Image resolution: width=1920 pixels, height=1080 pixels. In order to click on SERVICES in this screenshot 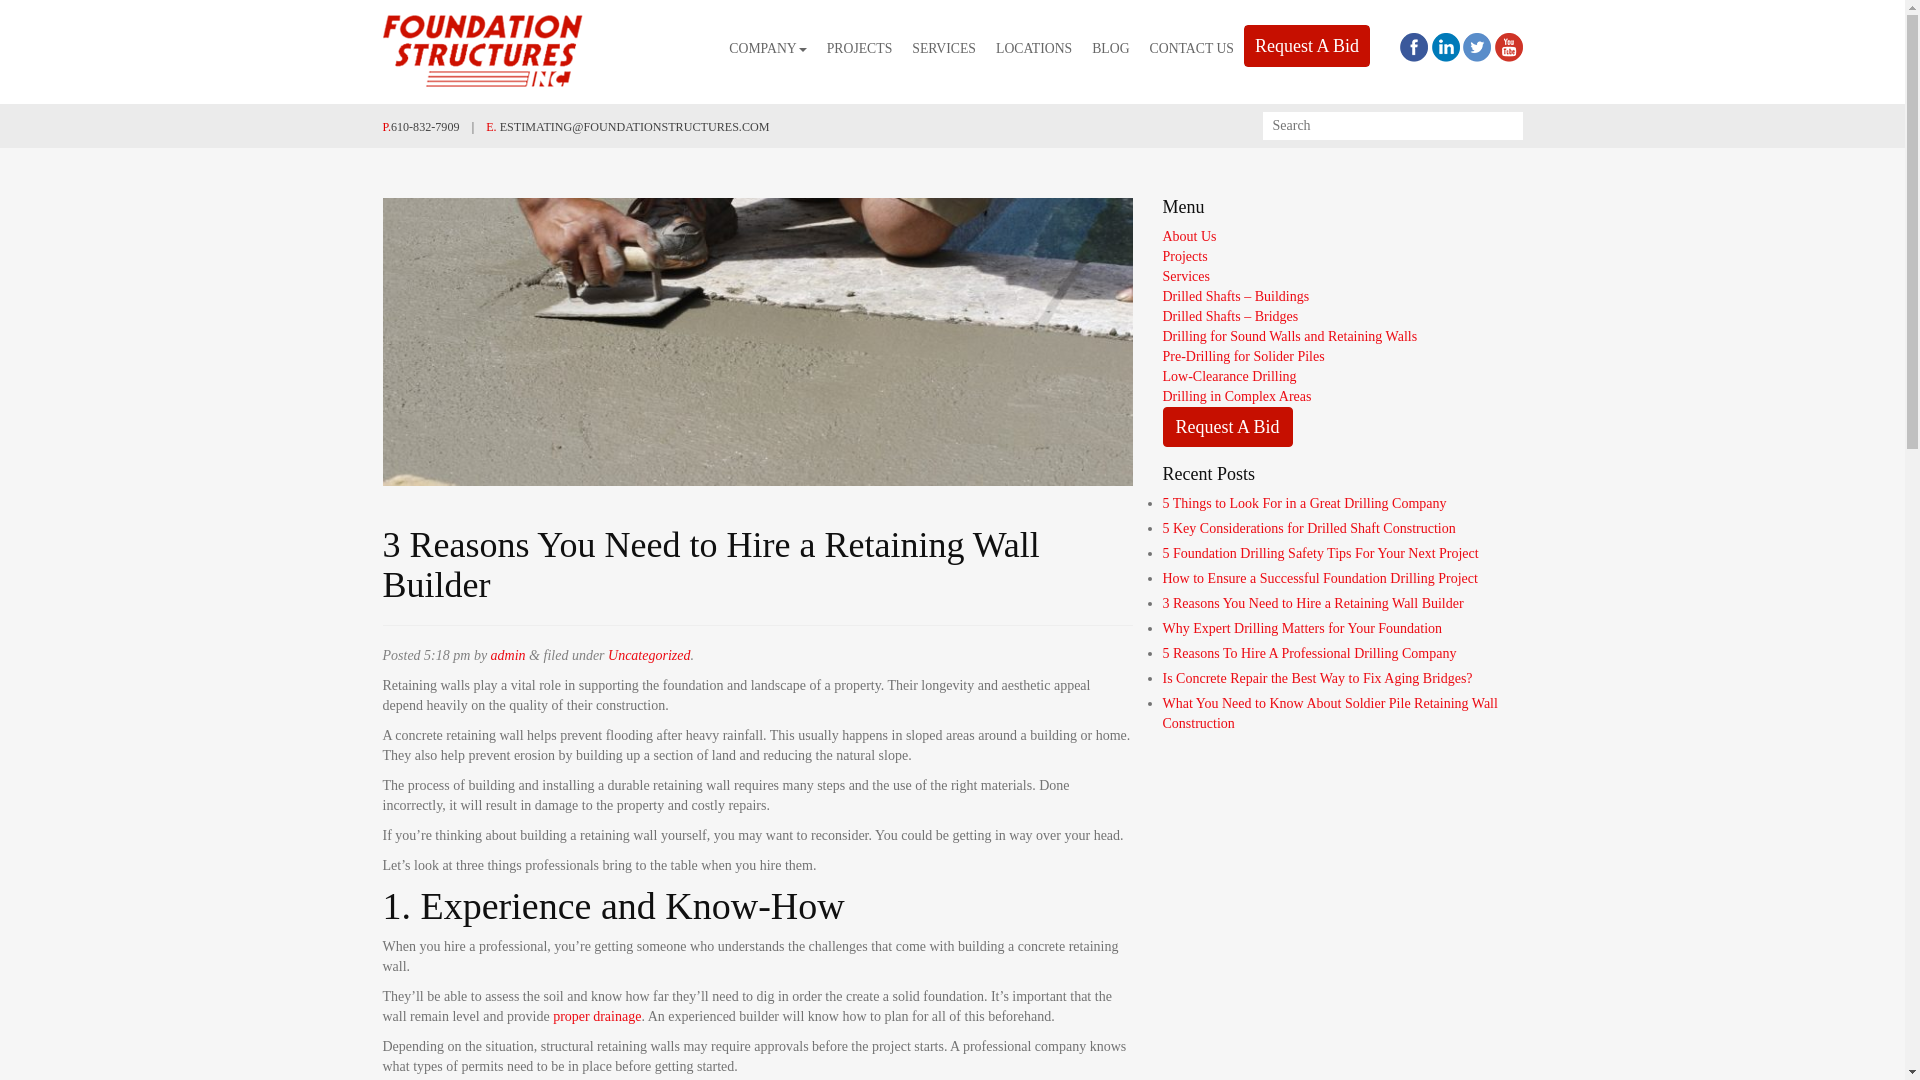, I will do `click(944, 49)`.